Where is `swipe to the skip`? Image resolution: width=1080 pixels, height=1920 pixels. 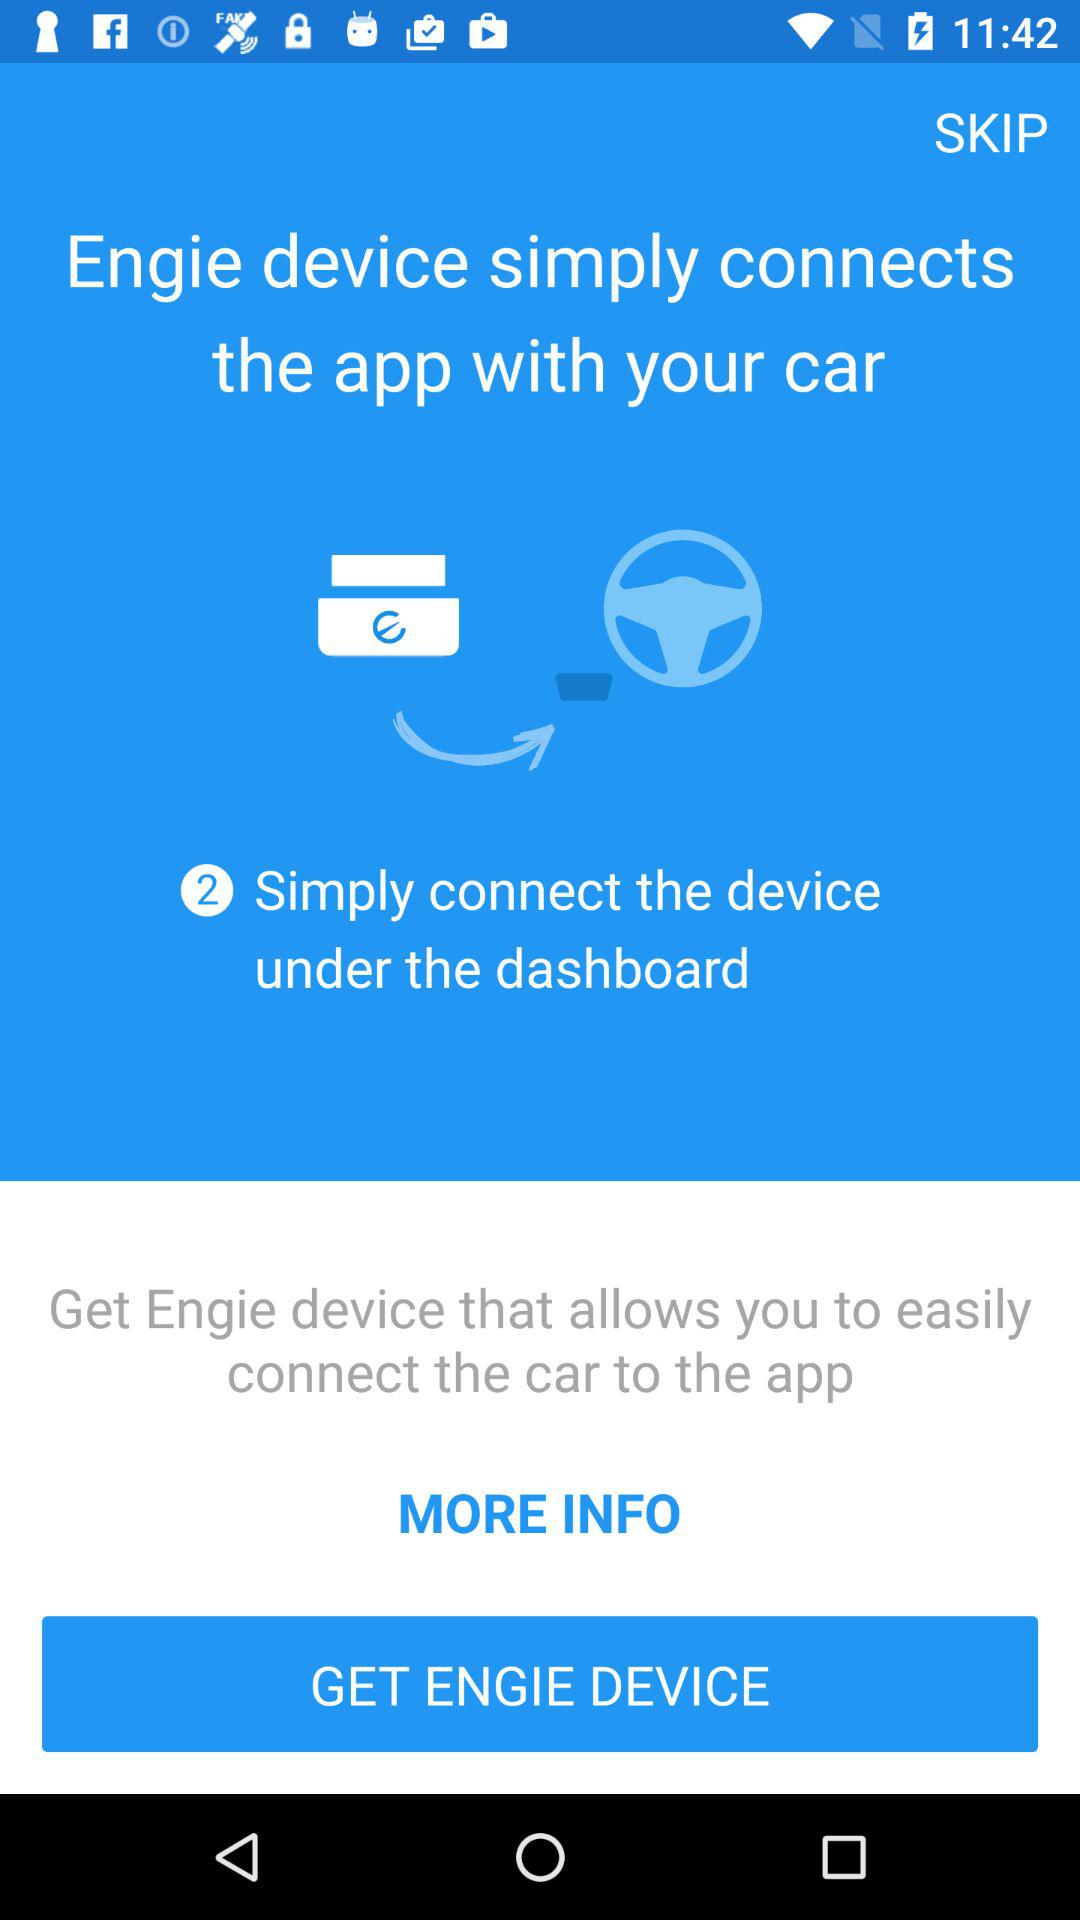
swipe to the skip is located at coordinates (991, 130).